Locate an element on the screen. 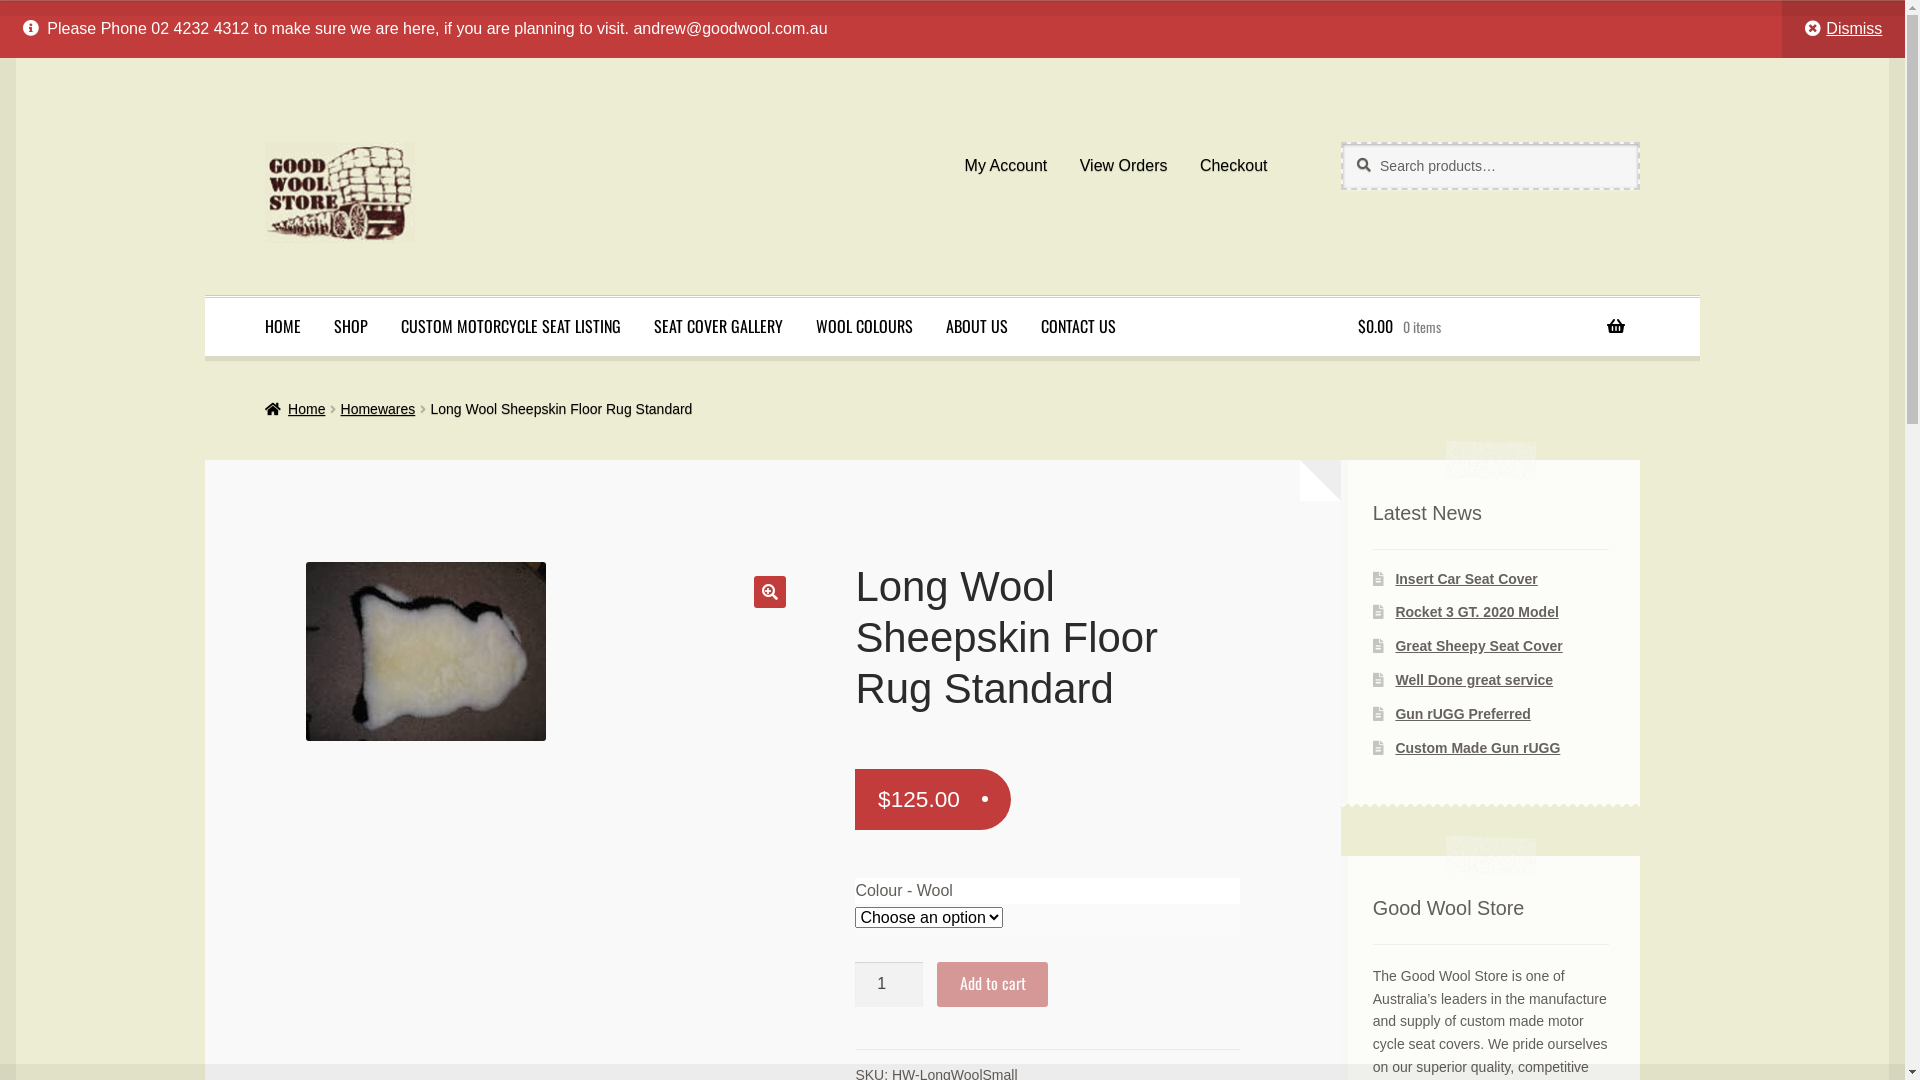  Home is located at coordinates (296, 409).